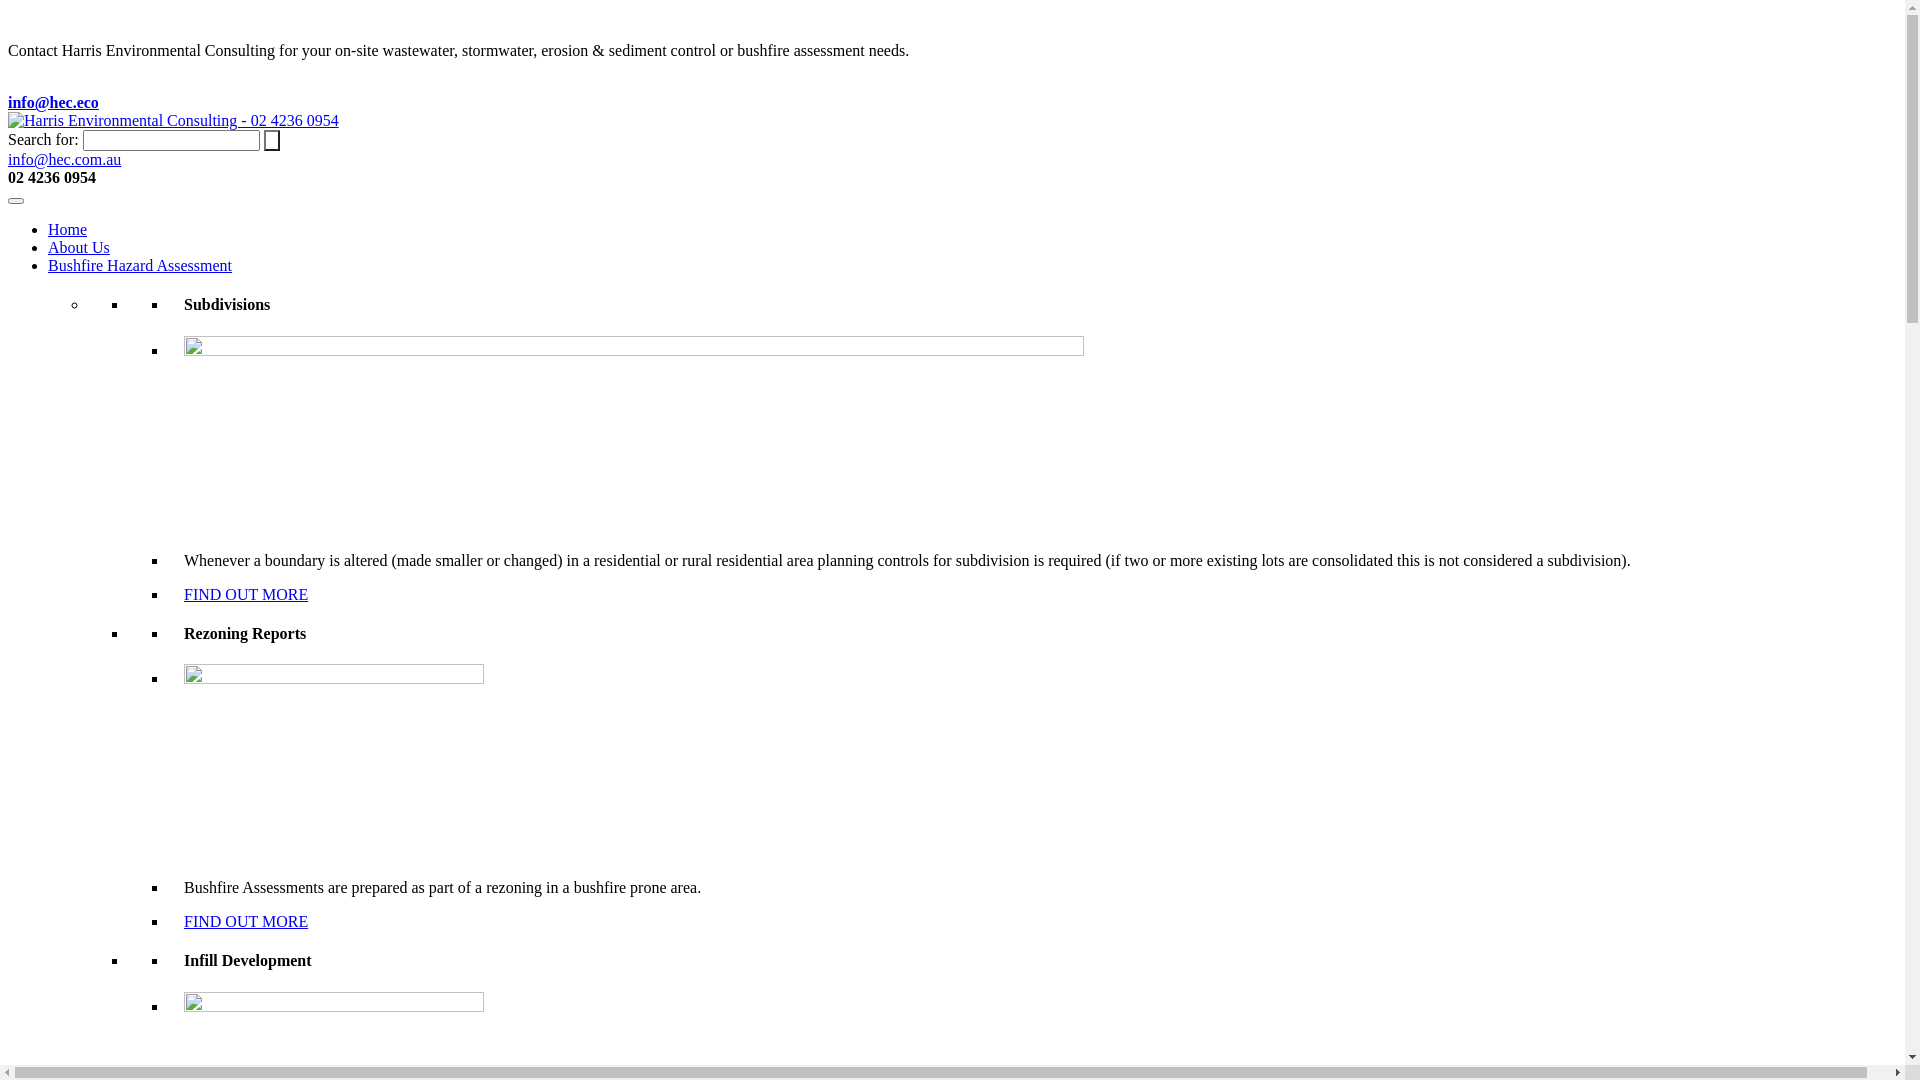 This screenshot has height=1080, width=1920. I want to click on FIND OUT MORE, so click(246, 594).